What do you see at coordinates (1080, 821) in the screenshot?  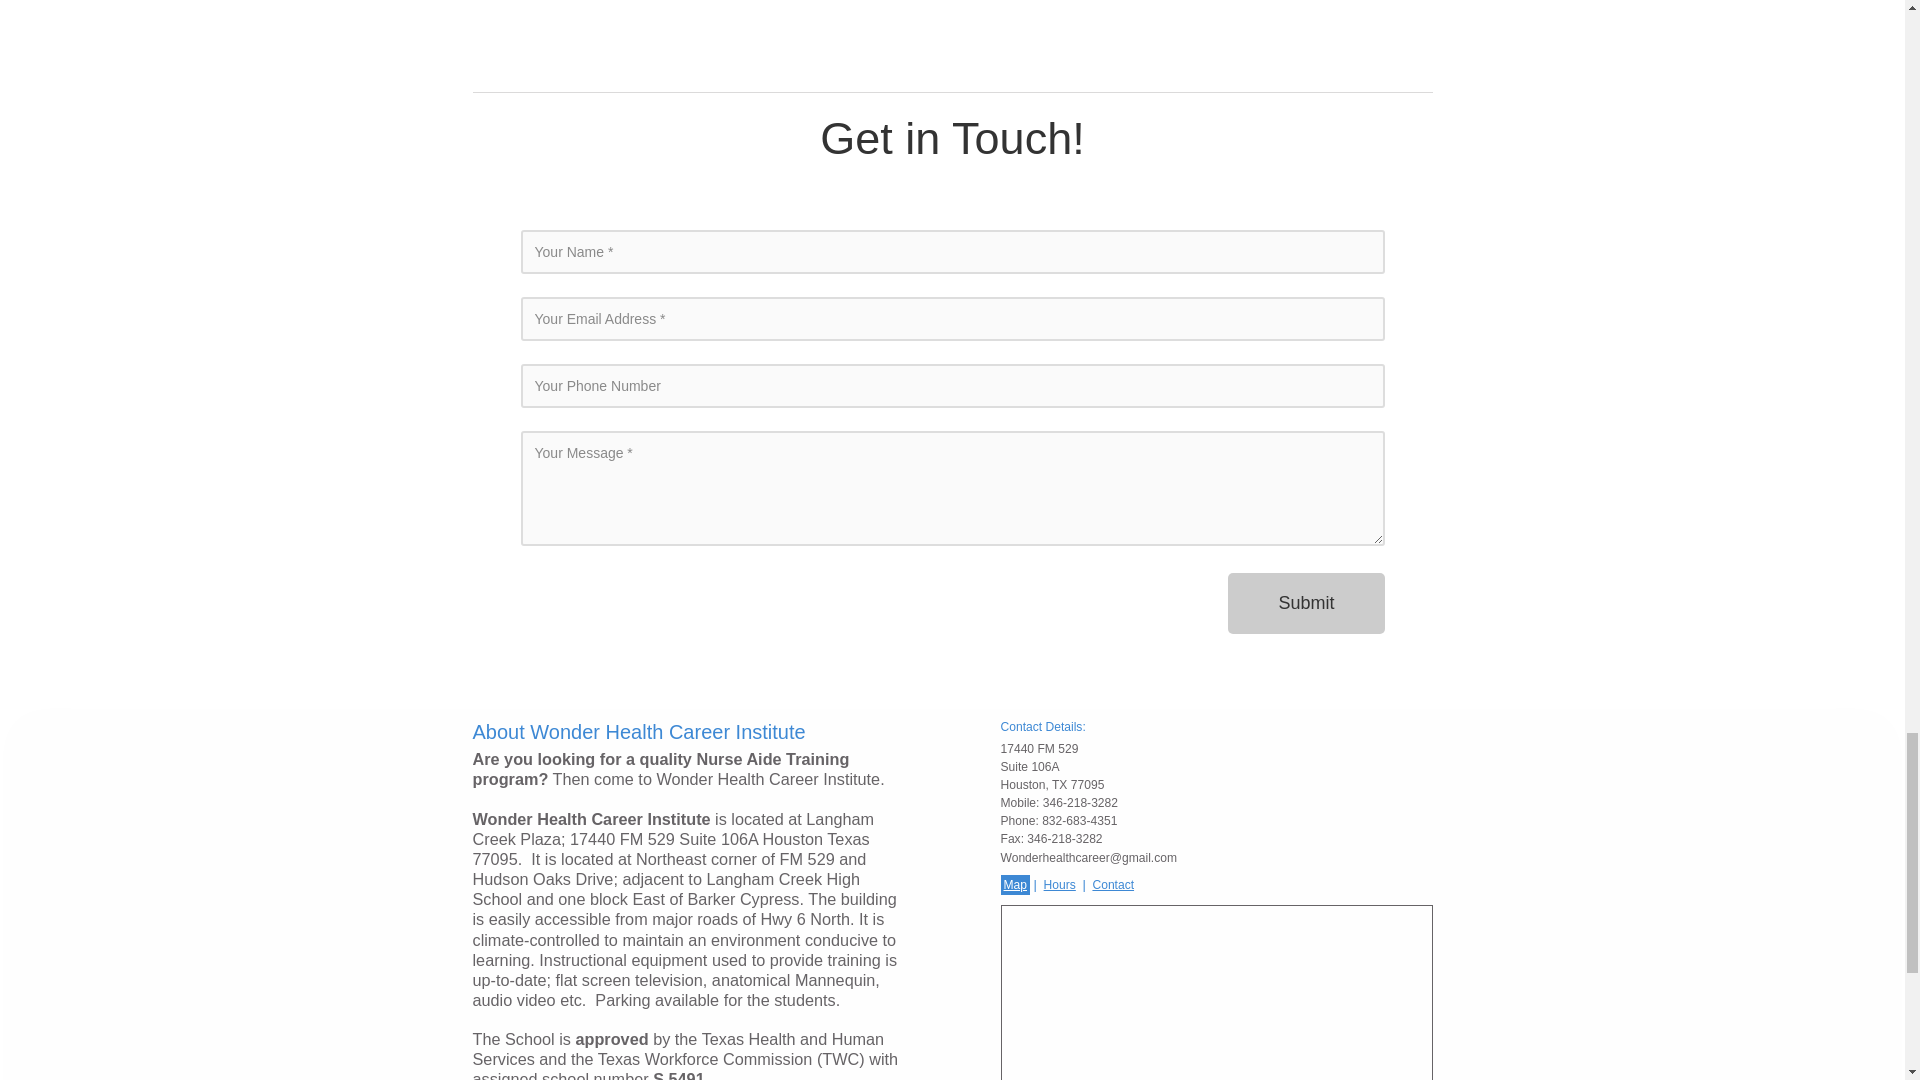 I see `832-683-4351` at bounding box center [1080, 821].